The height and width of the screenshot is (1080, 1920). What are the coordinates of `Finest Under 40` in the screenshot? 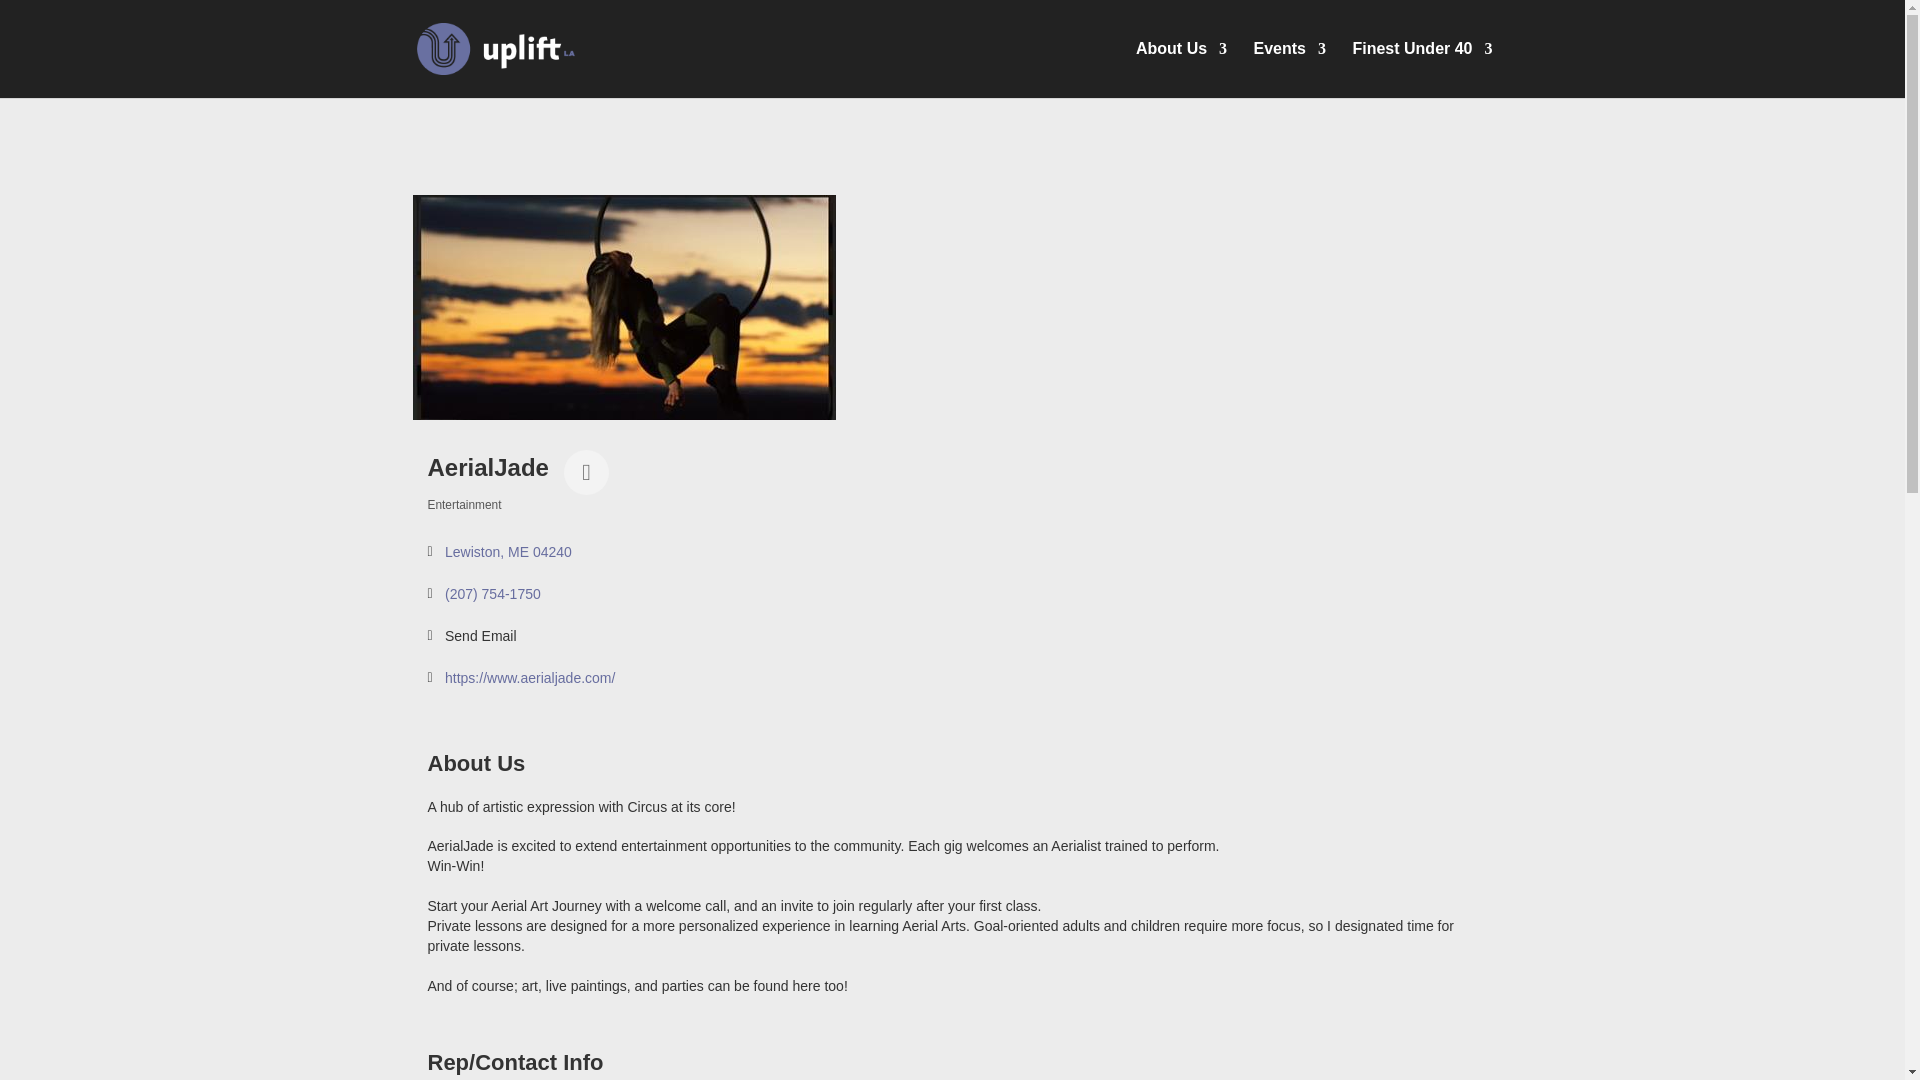 It's located at (1421, 70).